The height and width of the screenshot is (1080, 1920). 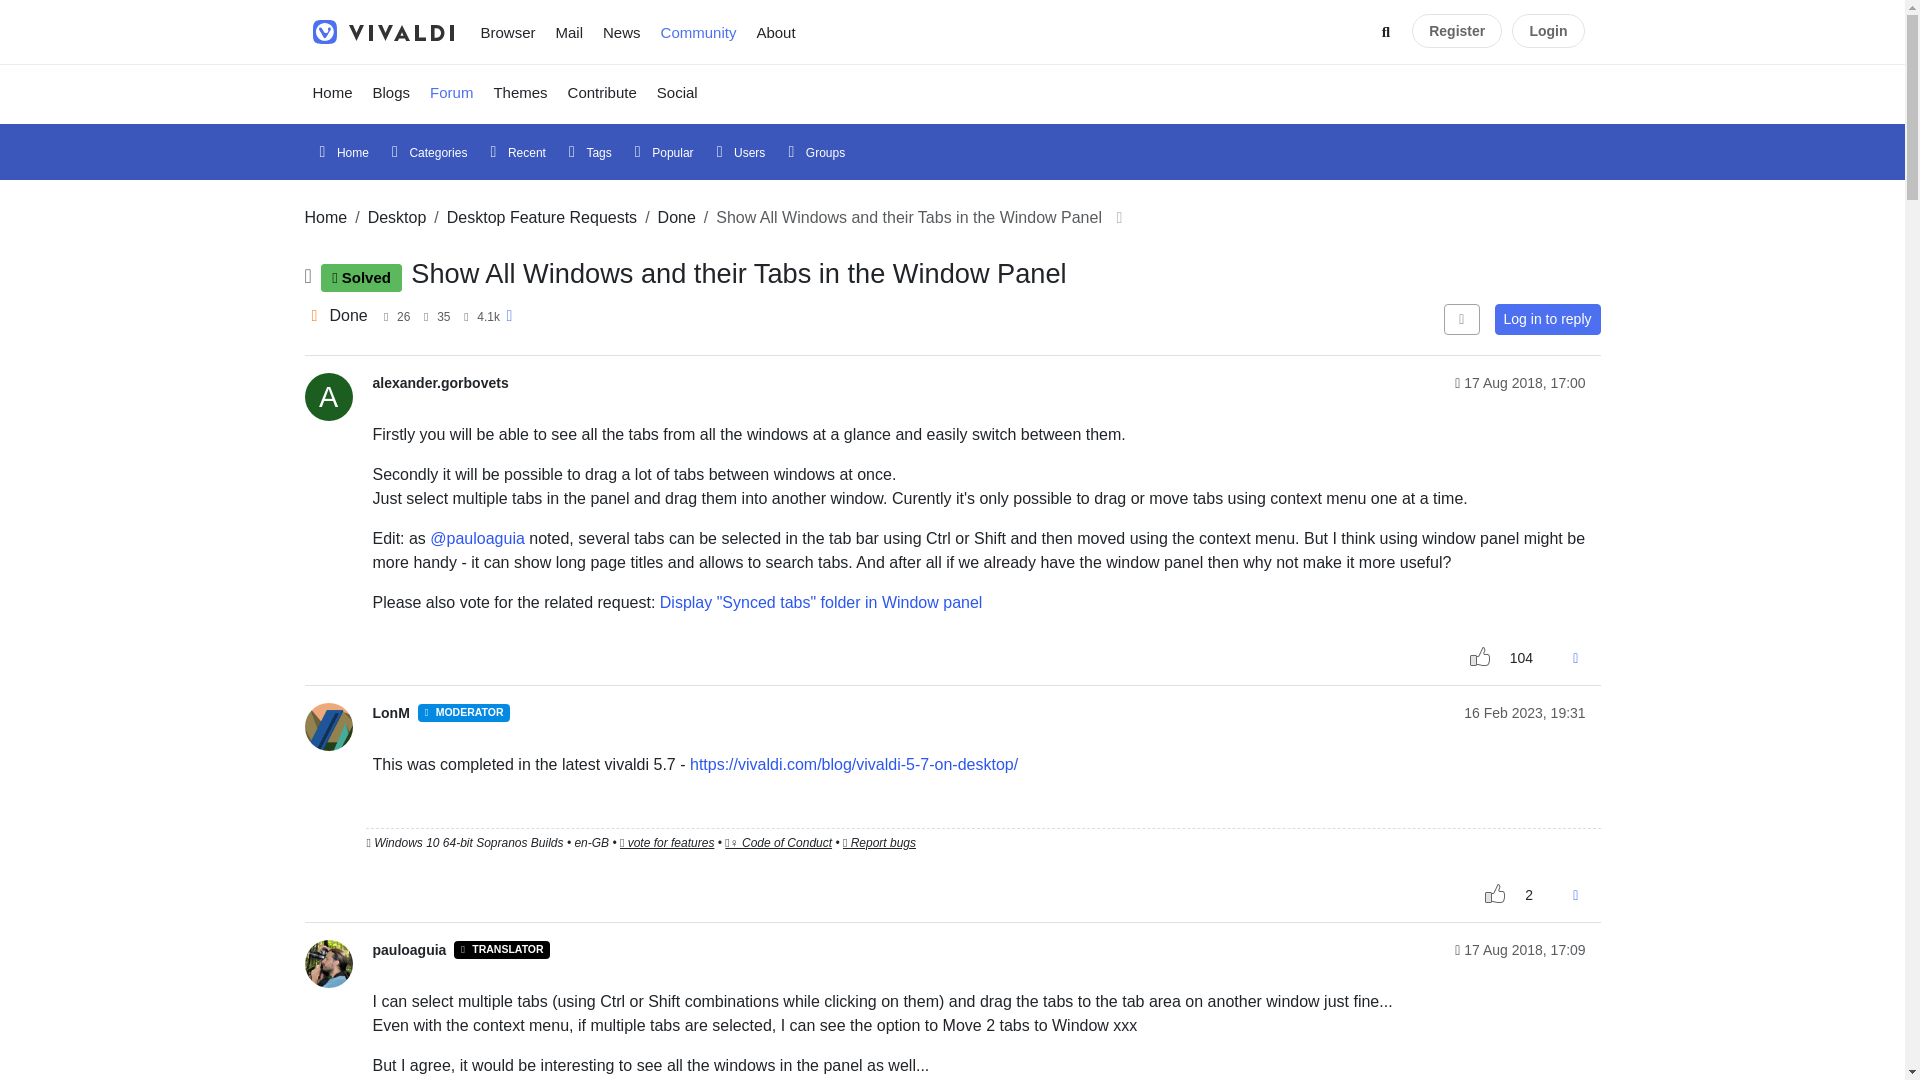 I want to click on News, so click(x=622, y=32).